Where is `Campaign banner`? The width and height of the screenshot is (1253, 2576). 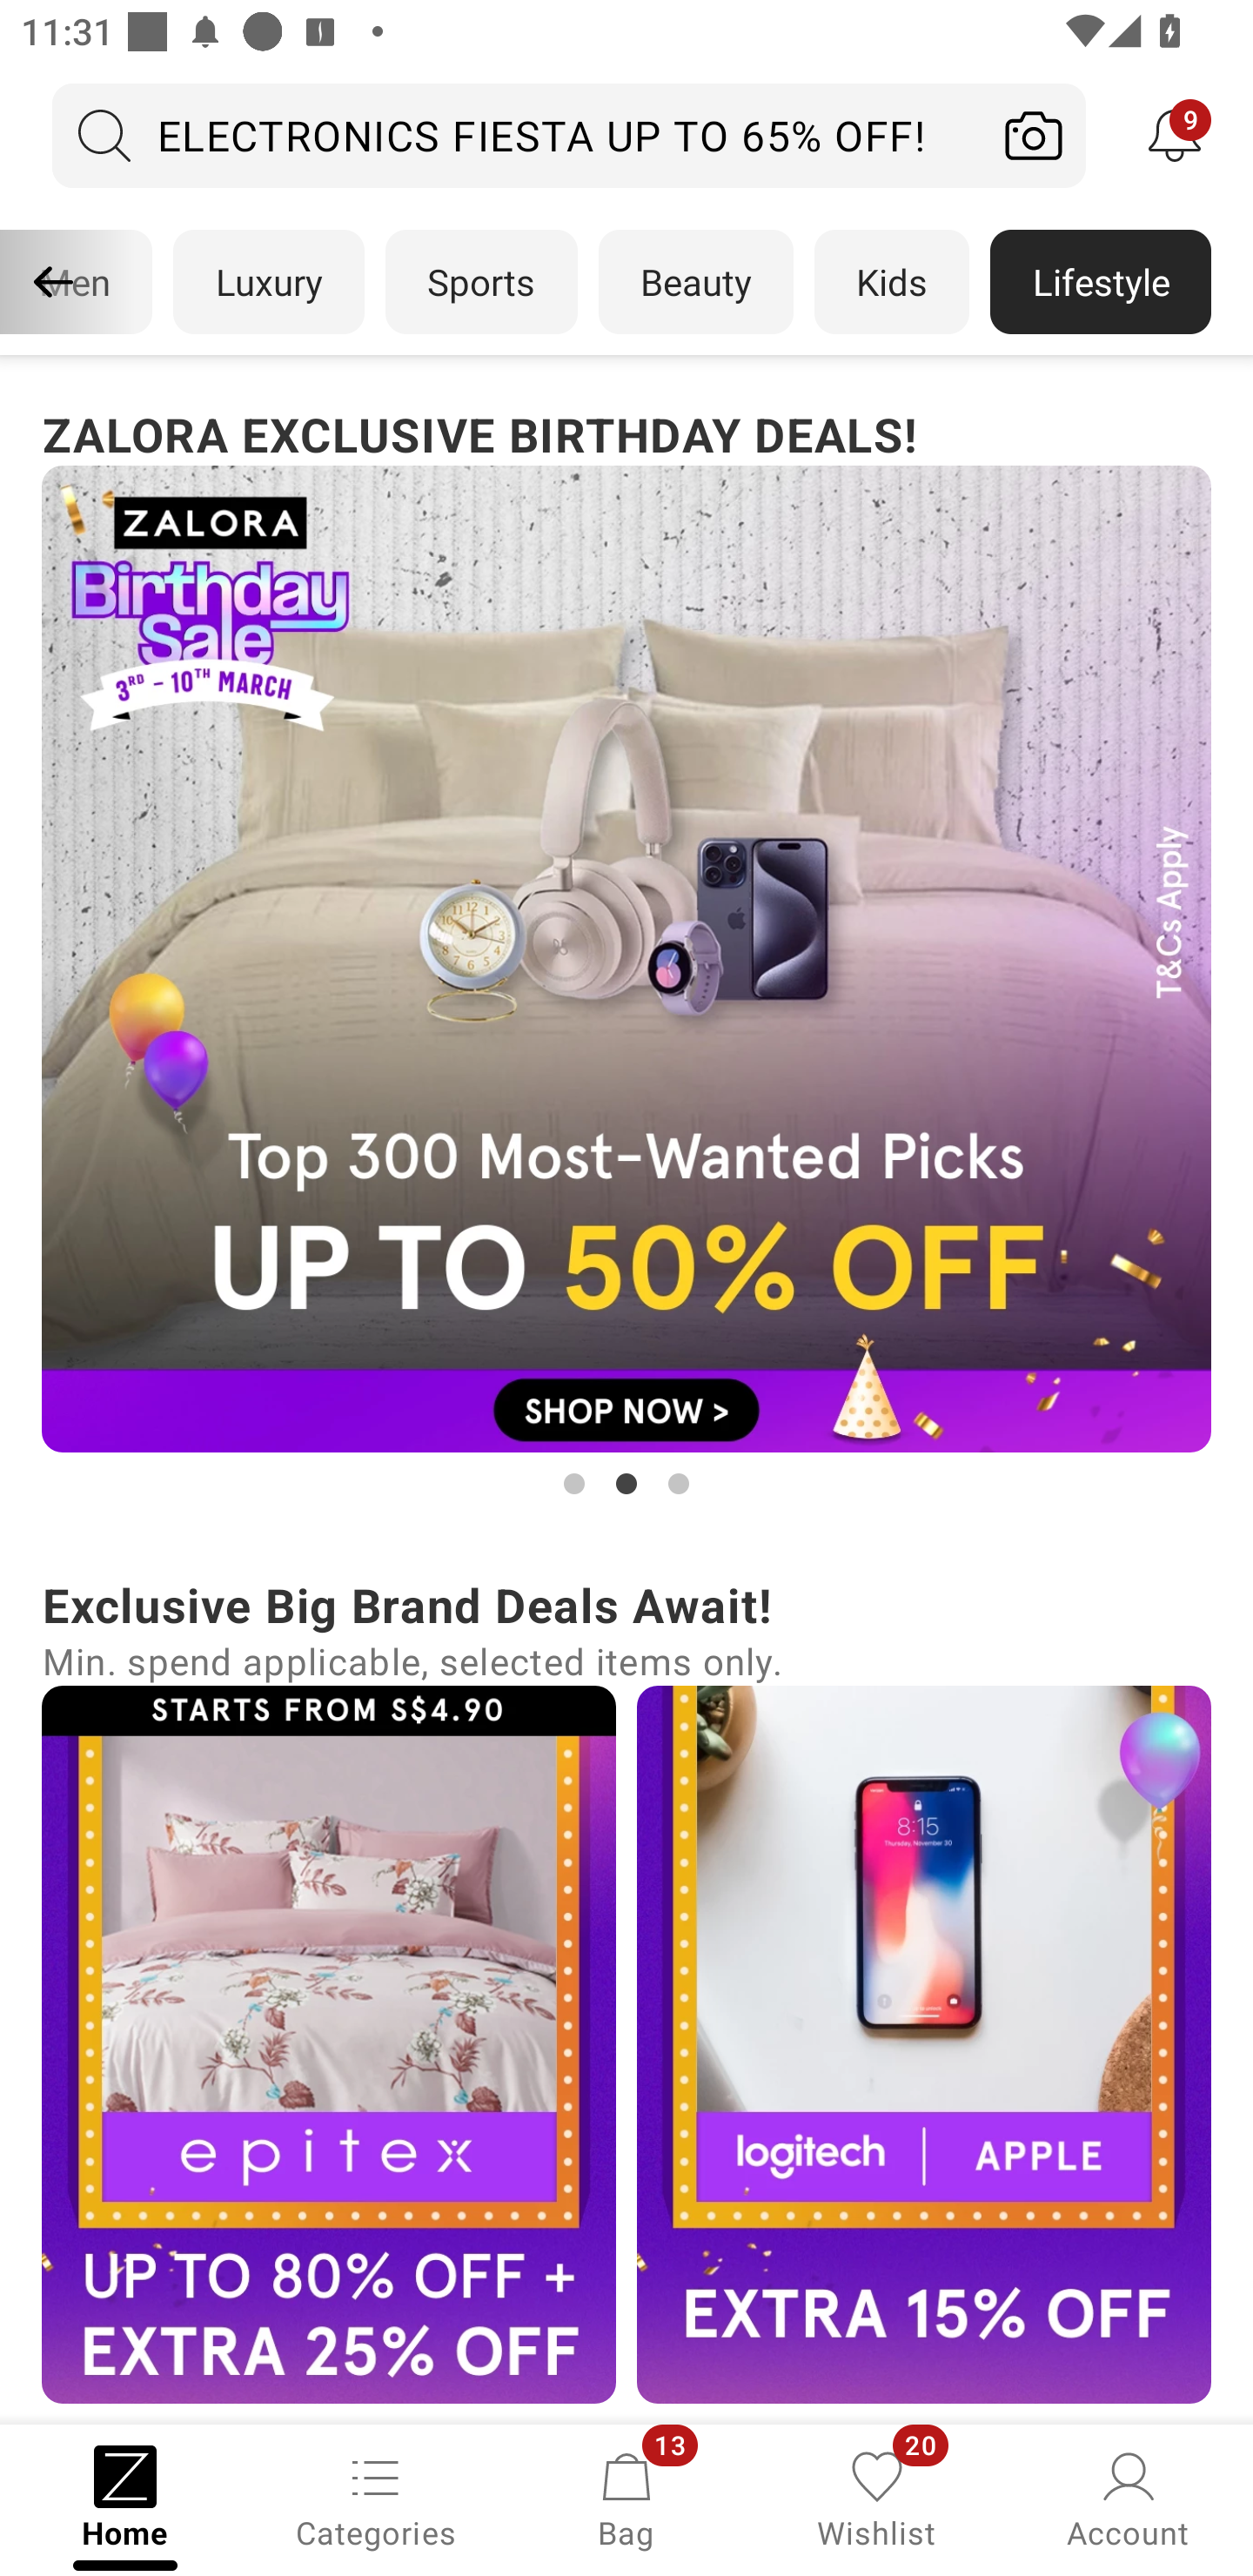
Campaign banner is located at coordinates (626, 959).